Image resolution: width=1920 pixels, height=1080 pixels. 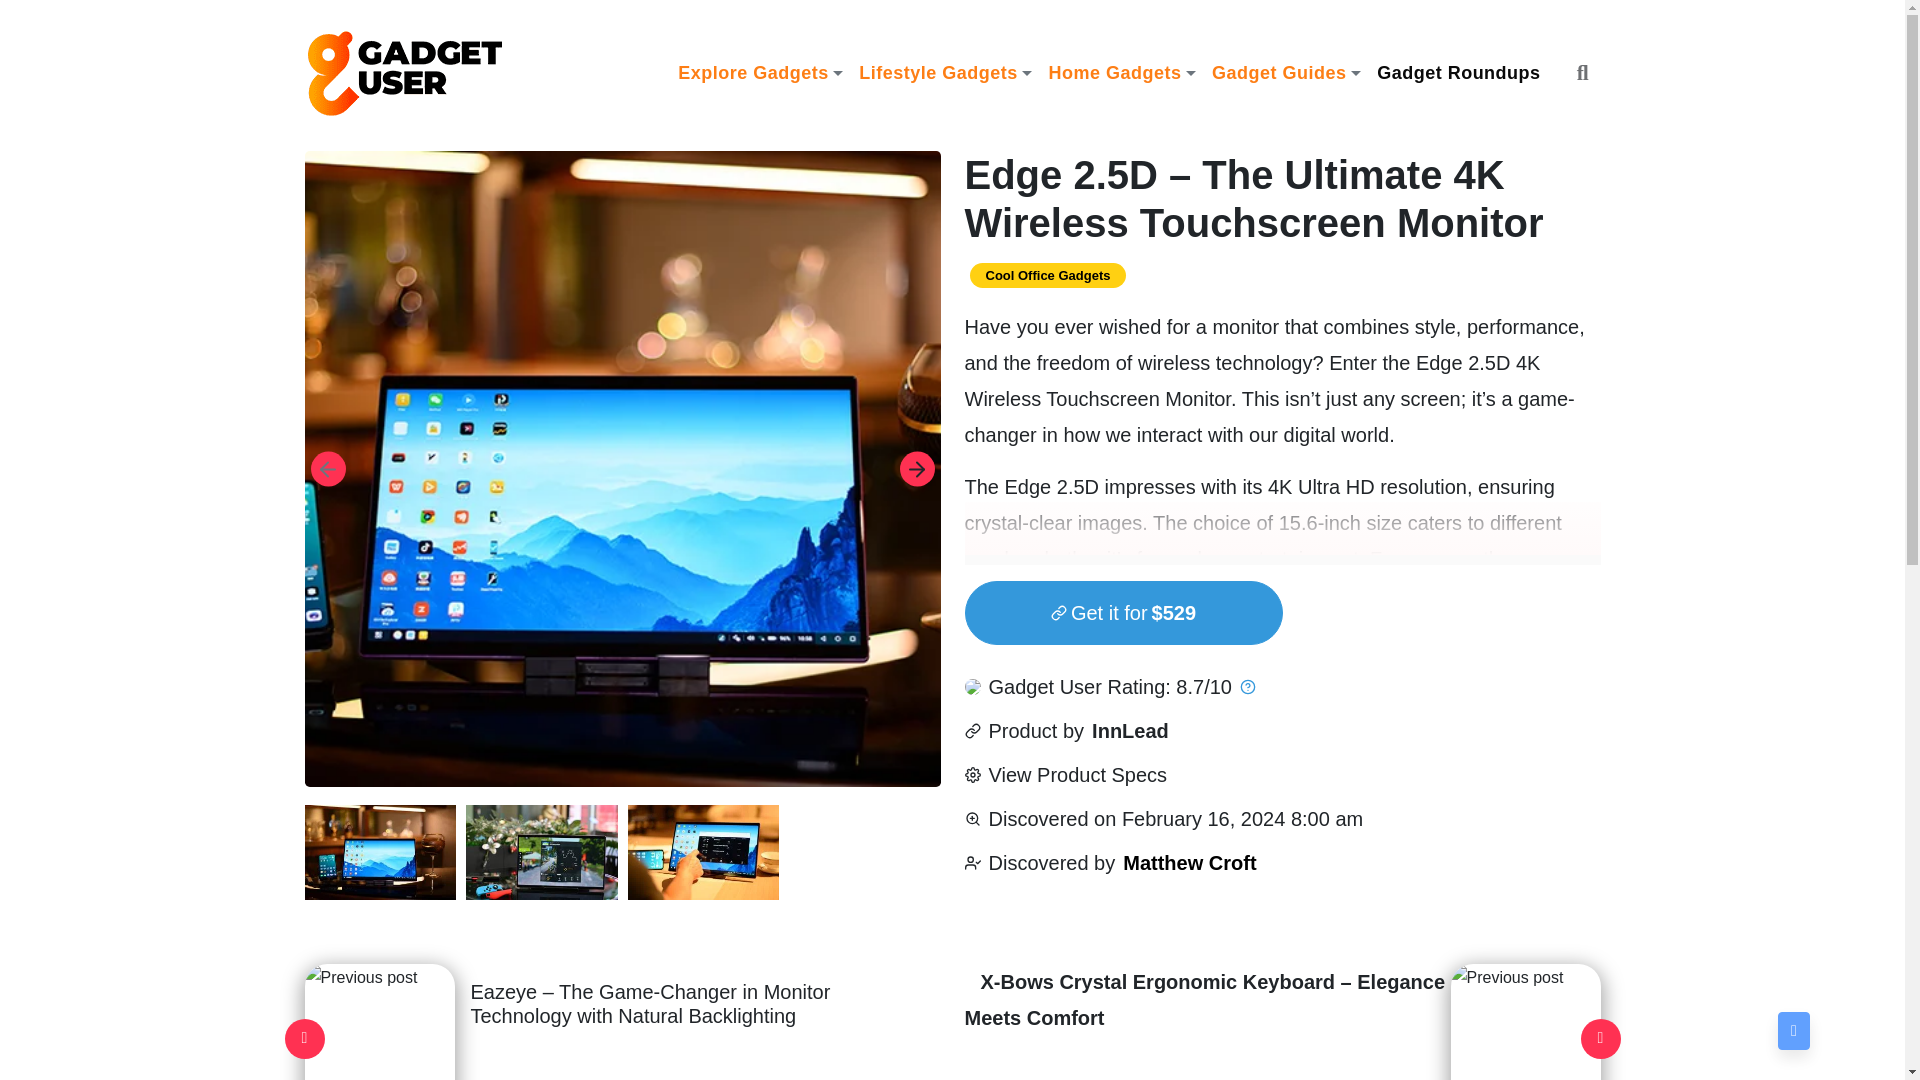 What do you see at coordinates (1189, 862) in the screenshot?
I see `Posts by Matthew Croft` at bounding box center [1189, 862].